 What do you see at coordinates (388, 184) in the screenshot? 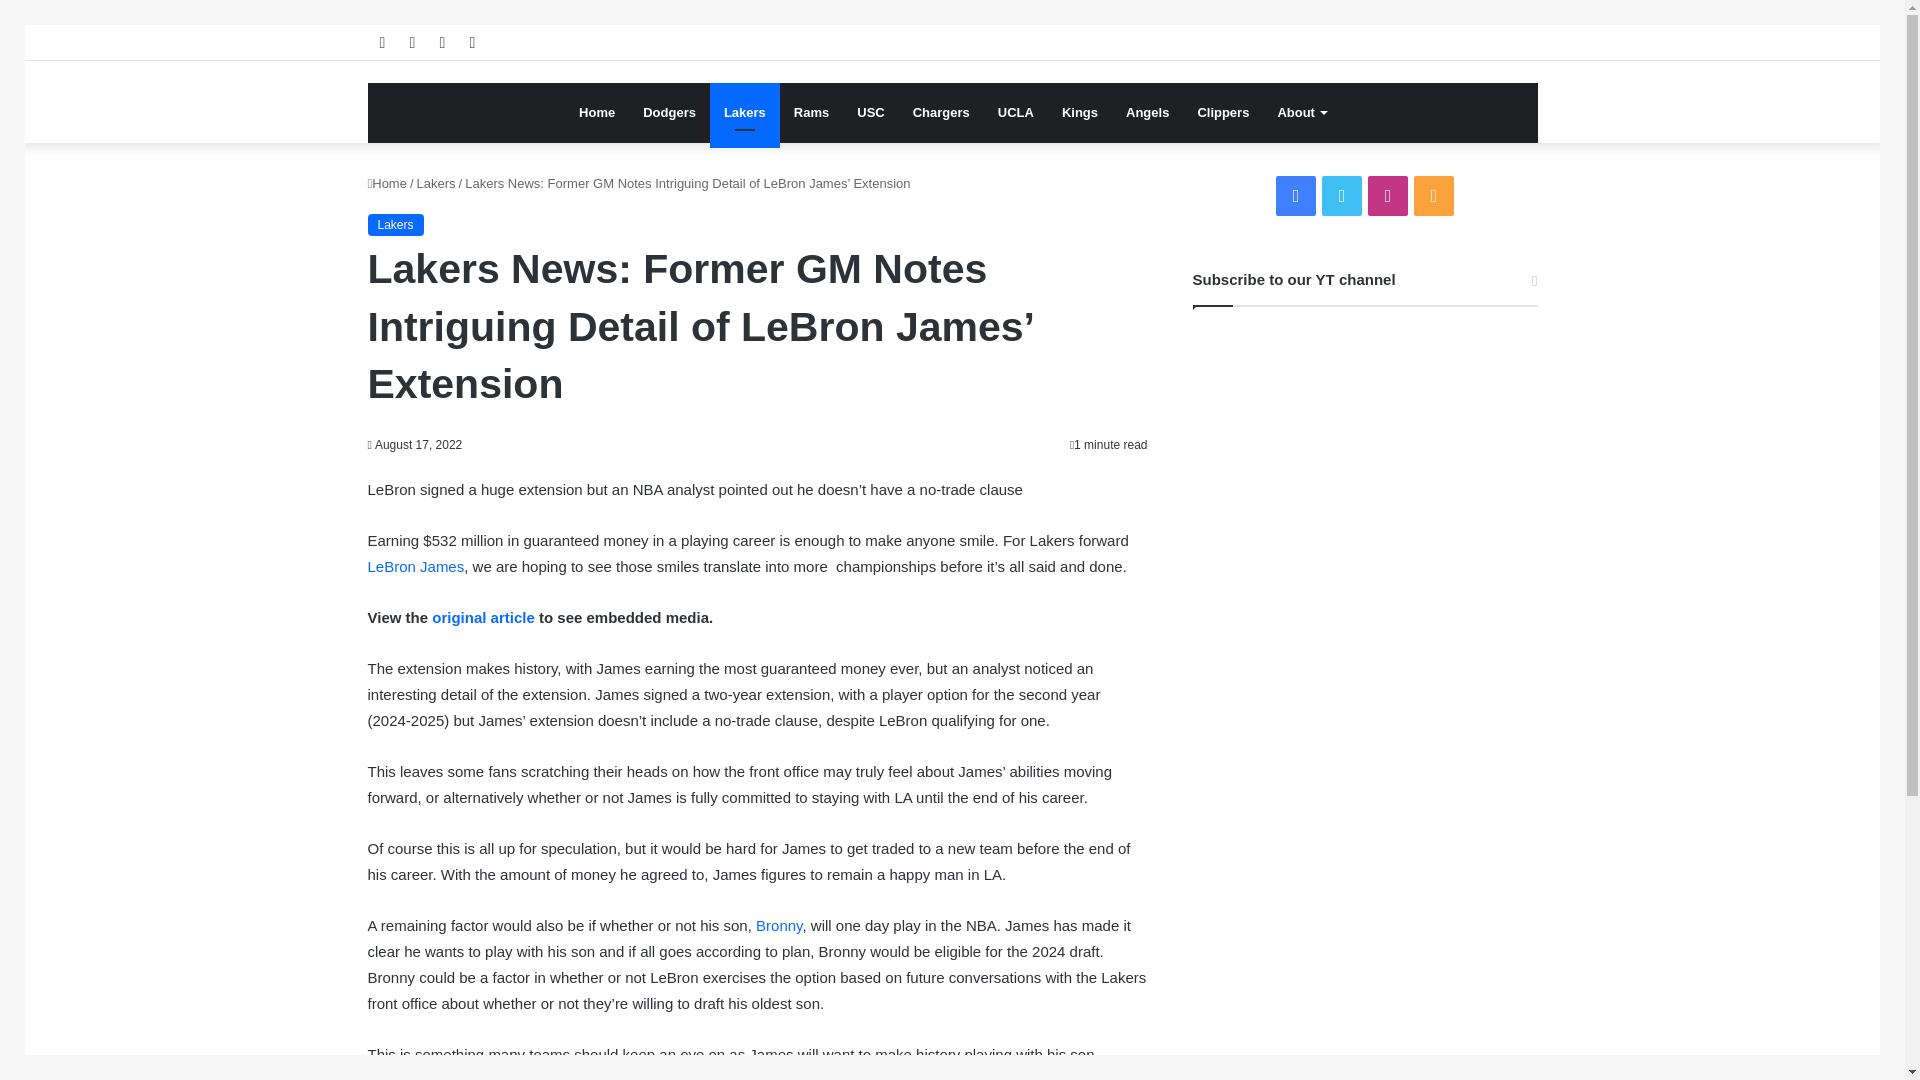
I see `Home` at bounding box center [388, 184].